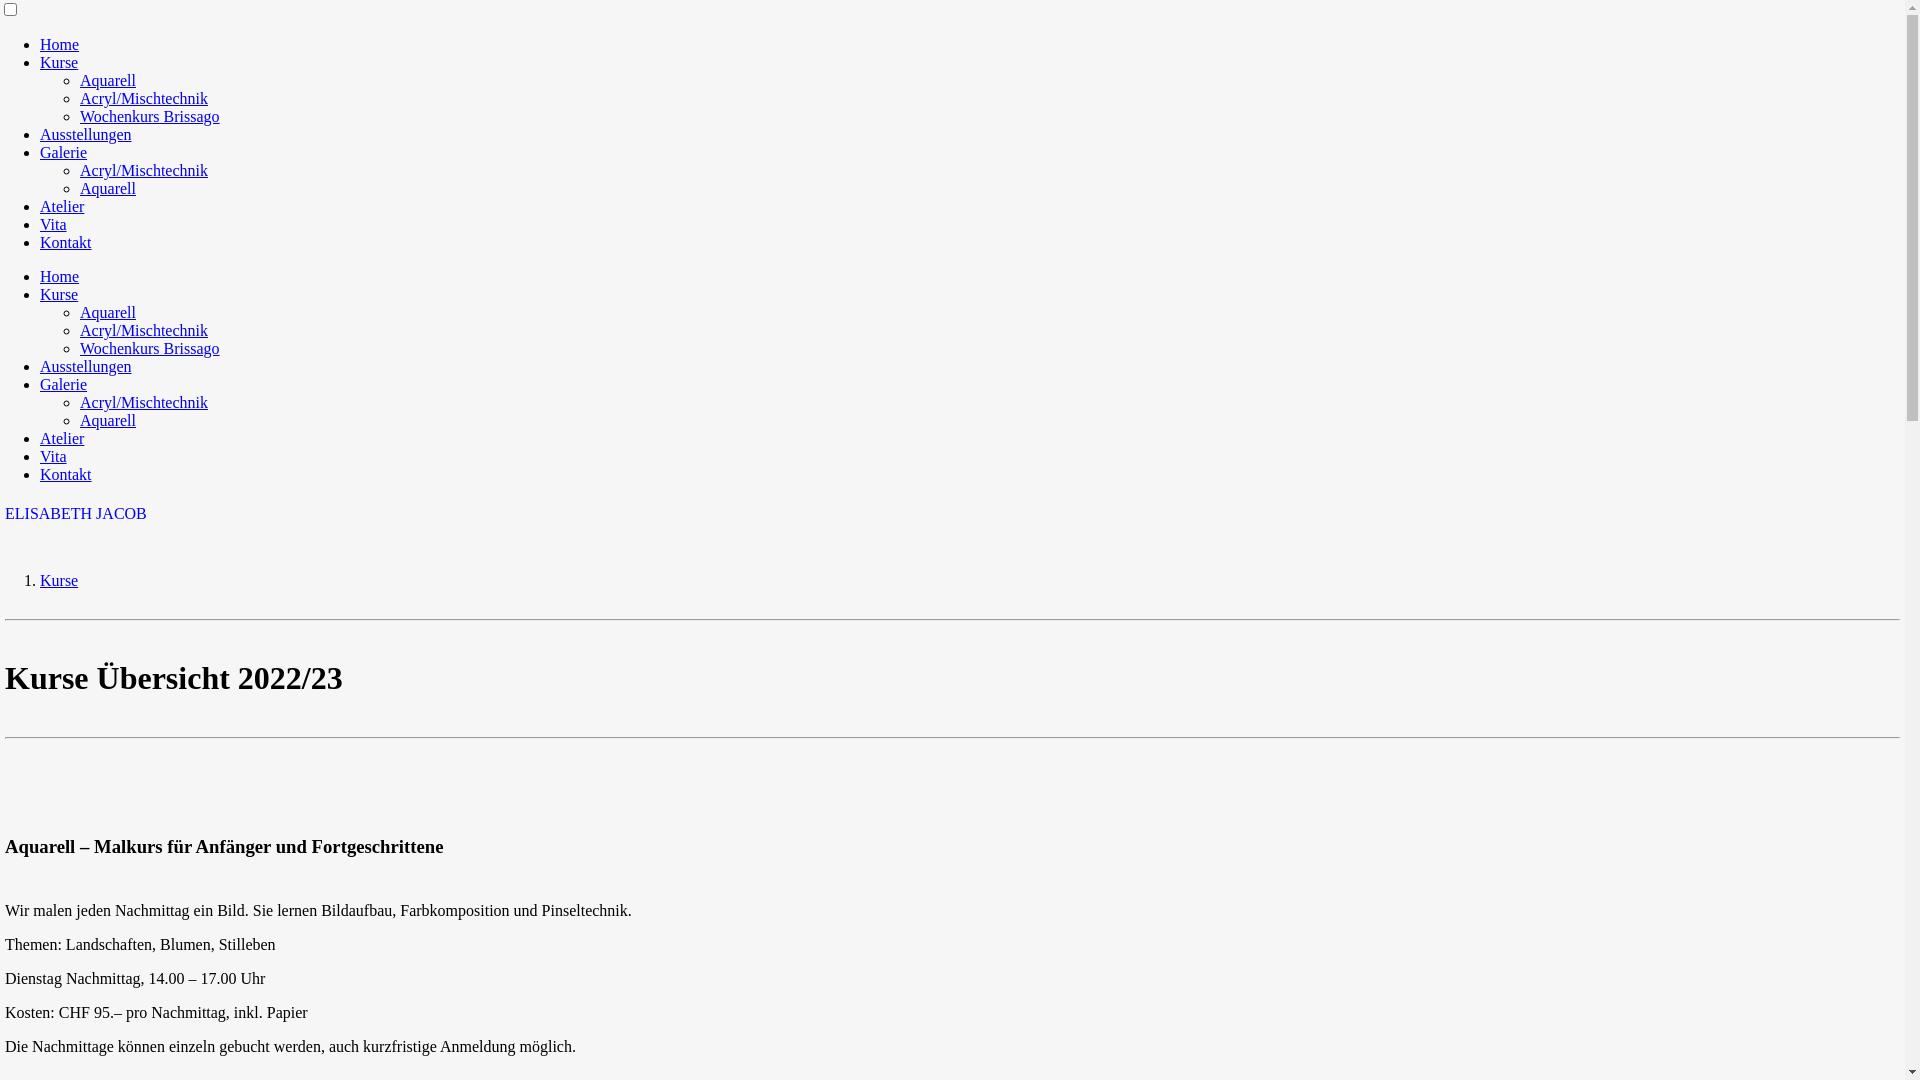 The height and width of the screenshot is (1080, 1920). Describe the element at coordinates (59, 62) in the screenshot. I see `Kurse` at that location.